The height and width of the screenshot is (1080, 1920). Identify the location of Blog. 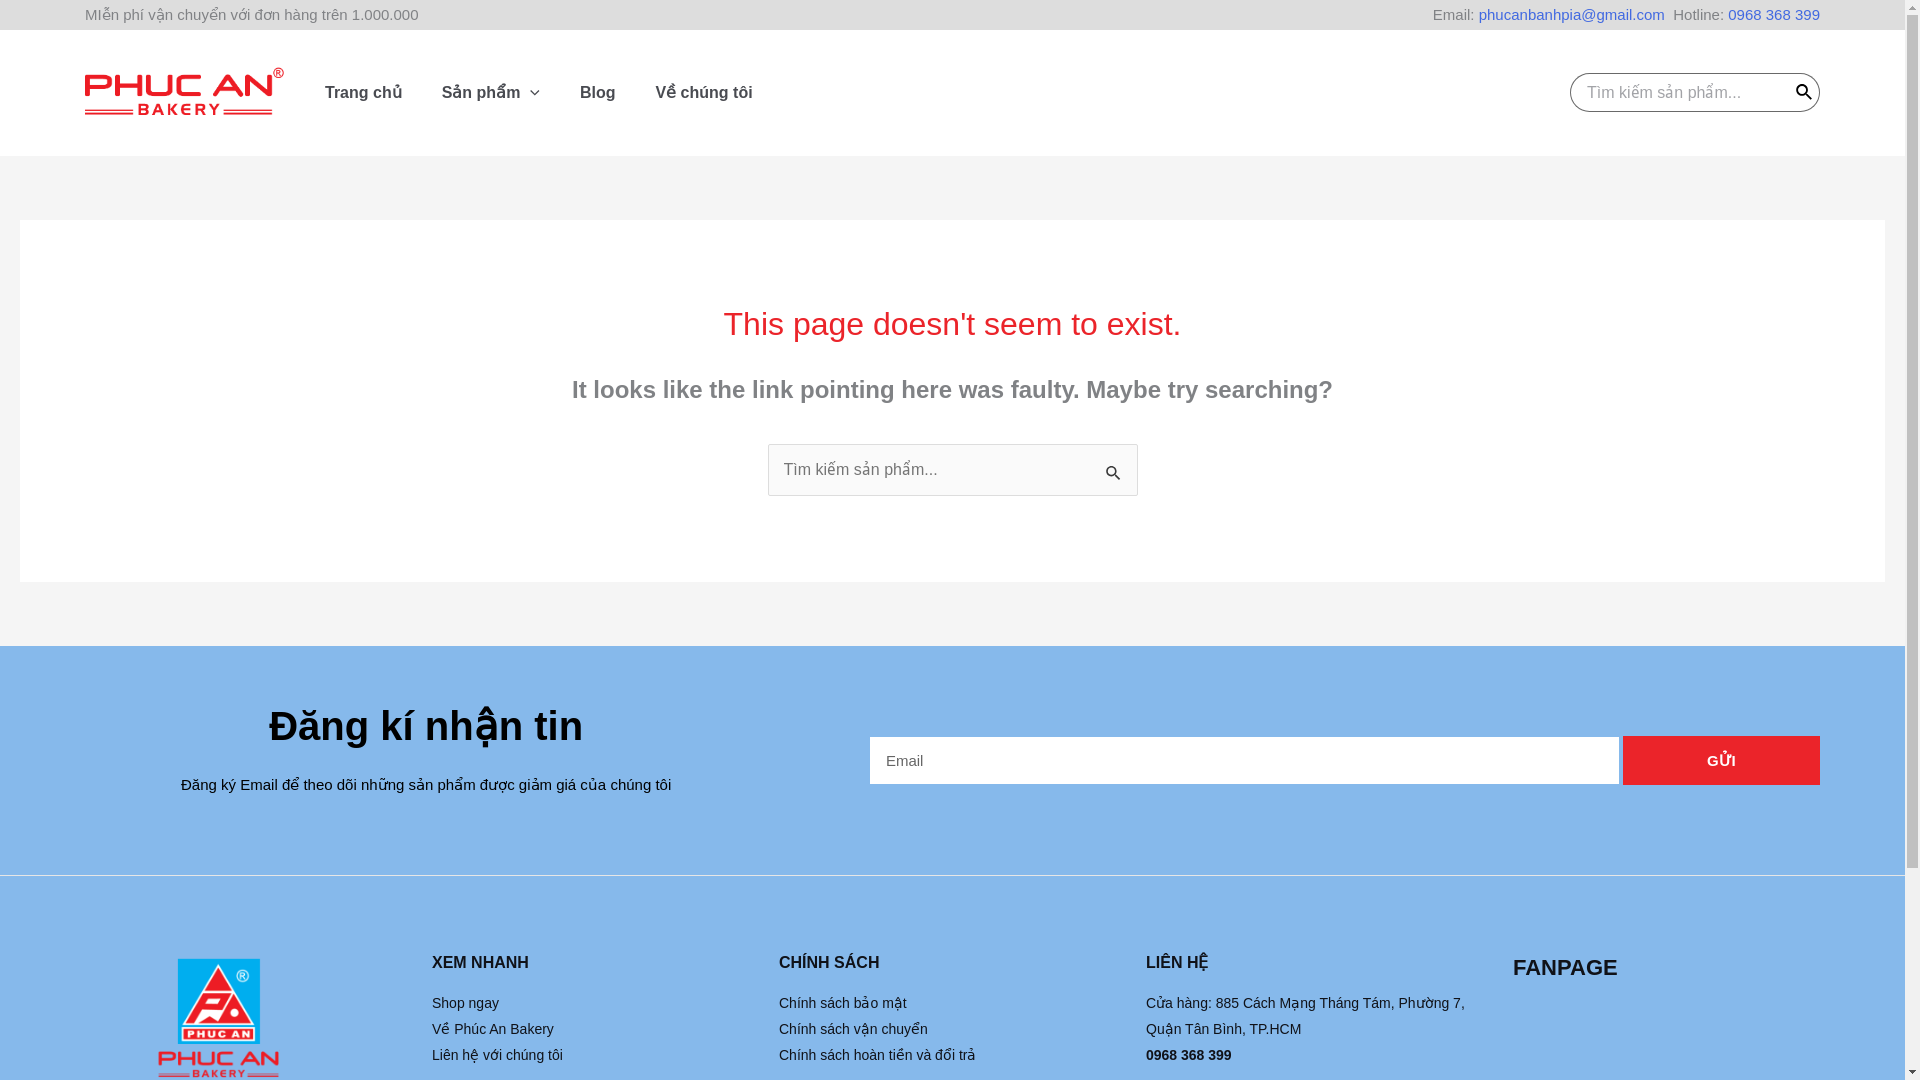
(598, 92).